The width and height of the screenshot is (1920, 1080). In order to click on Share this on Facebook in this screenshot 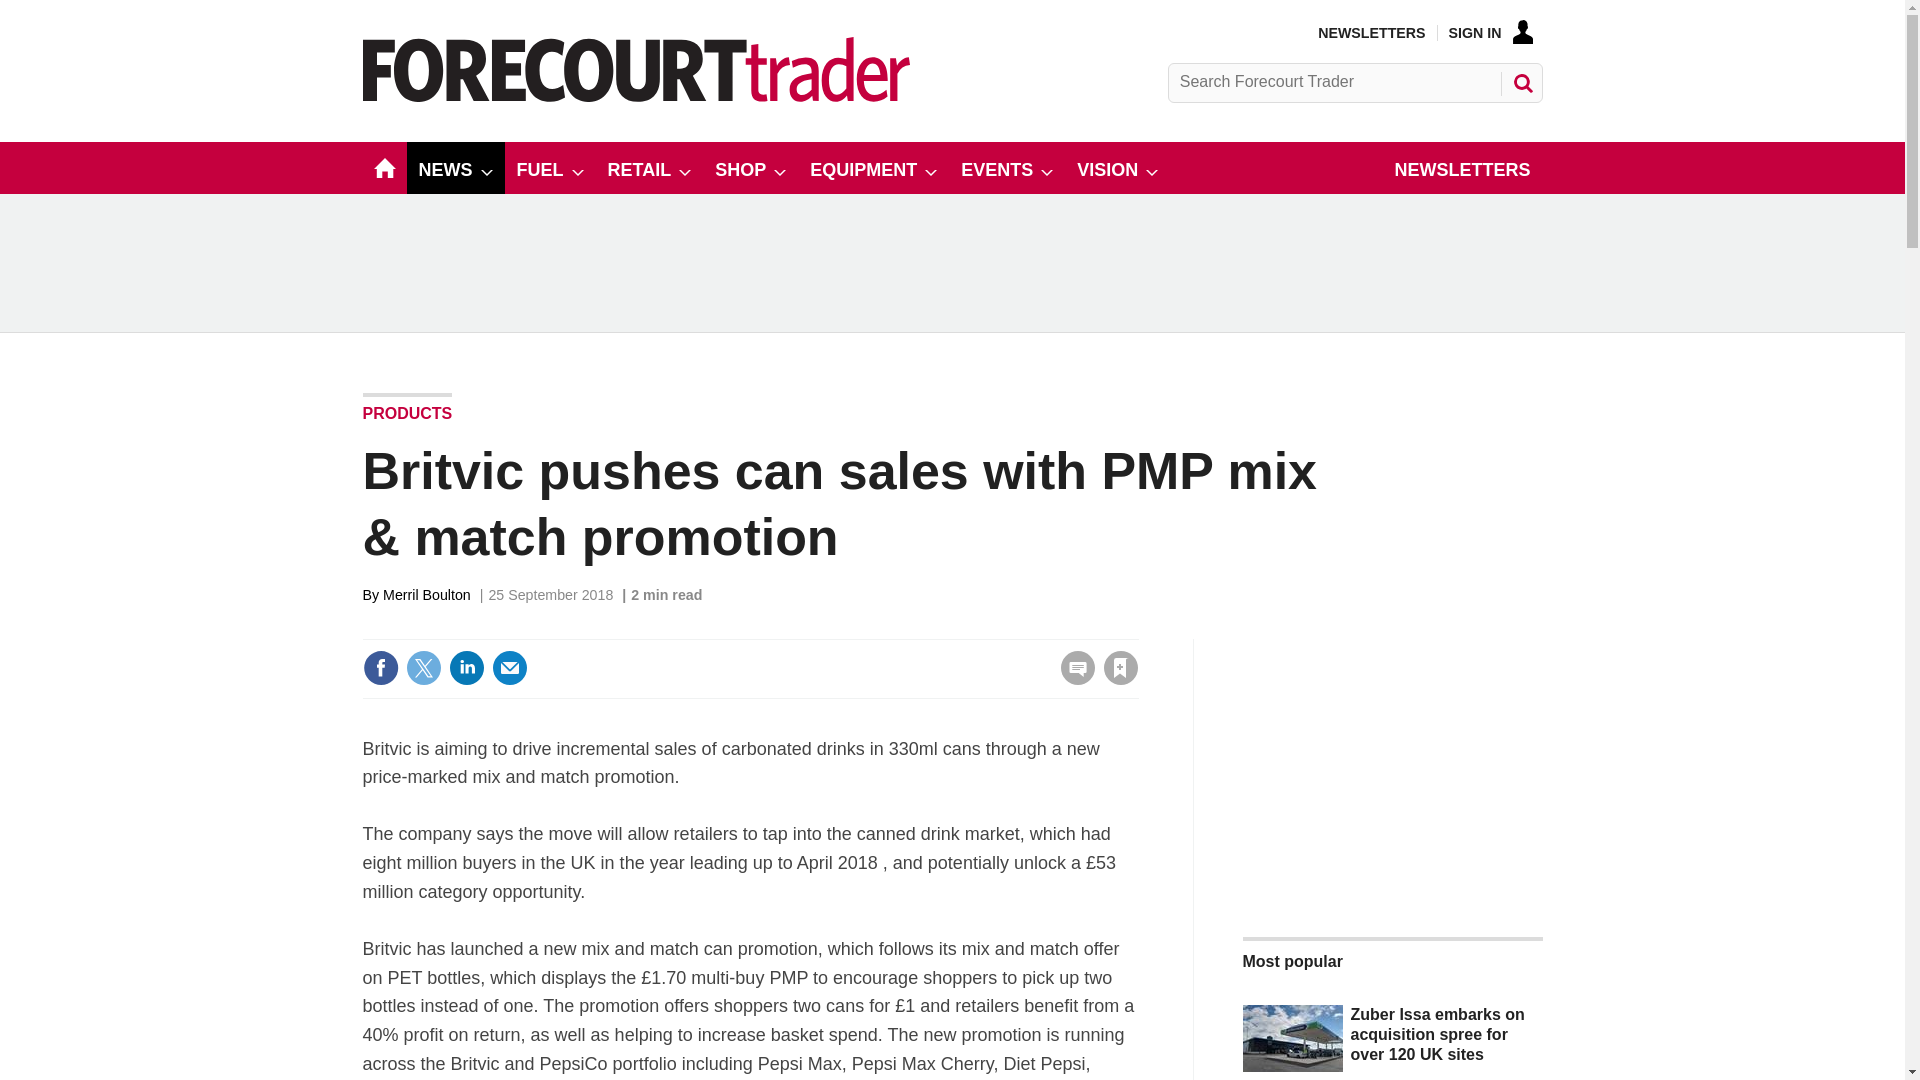, I will do `click(380, 668)`.